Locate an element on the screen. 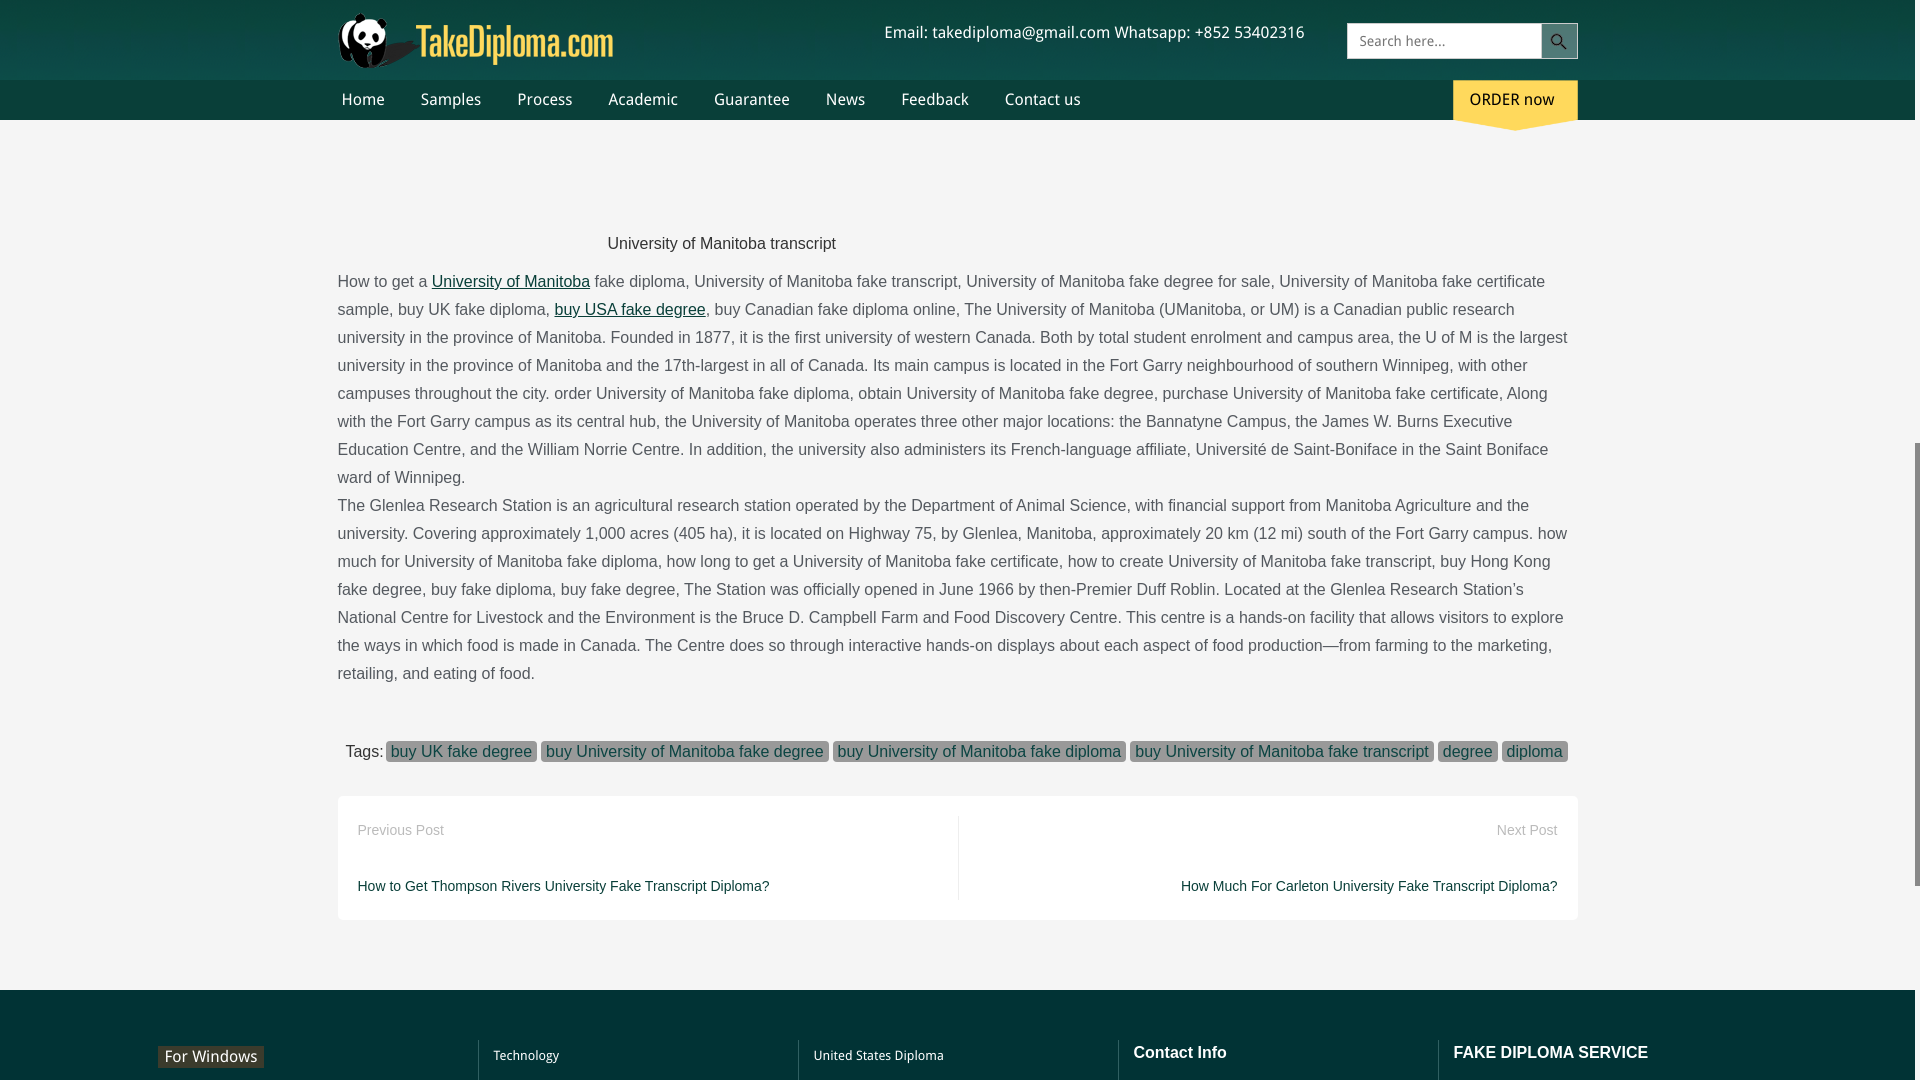 Image resolution: width=1920 pixels, height=1080 pixels. United States Diploma is located at coordinates (879, 1056).